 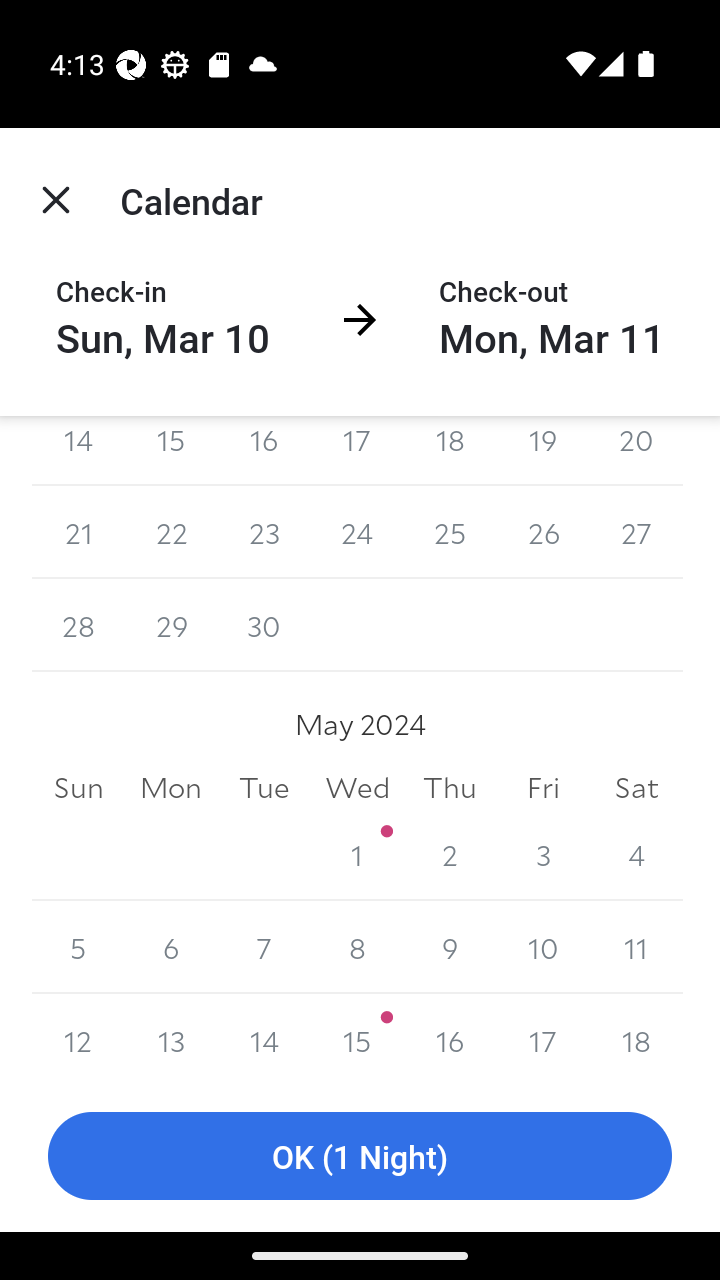 What do you see at coordinates (264, 625) in the screenshot?
I see `30 30 April 2024` at bounding box center [264, 625].